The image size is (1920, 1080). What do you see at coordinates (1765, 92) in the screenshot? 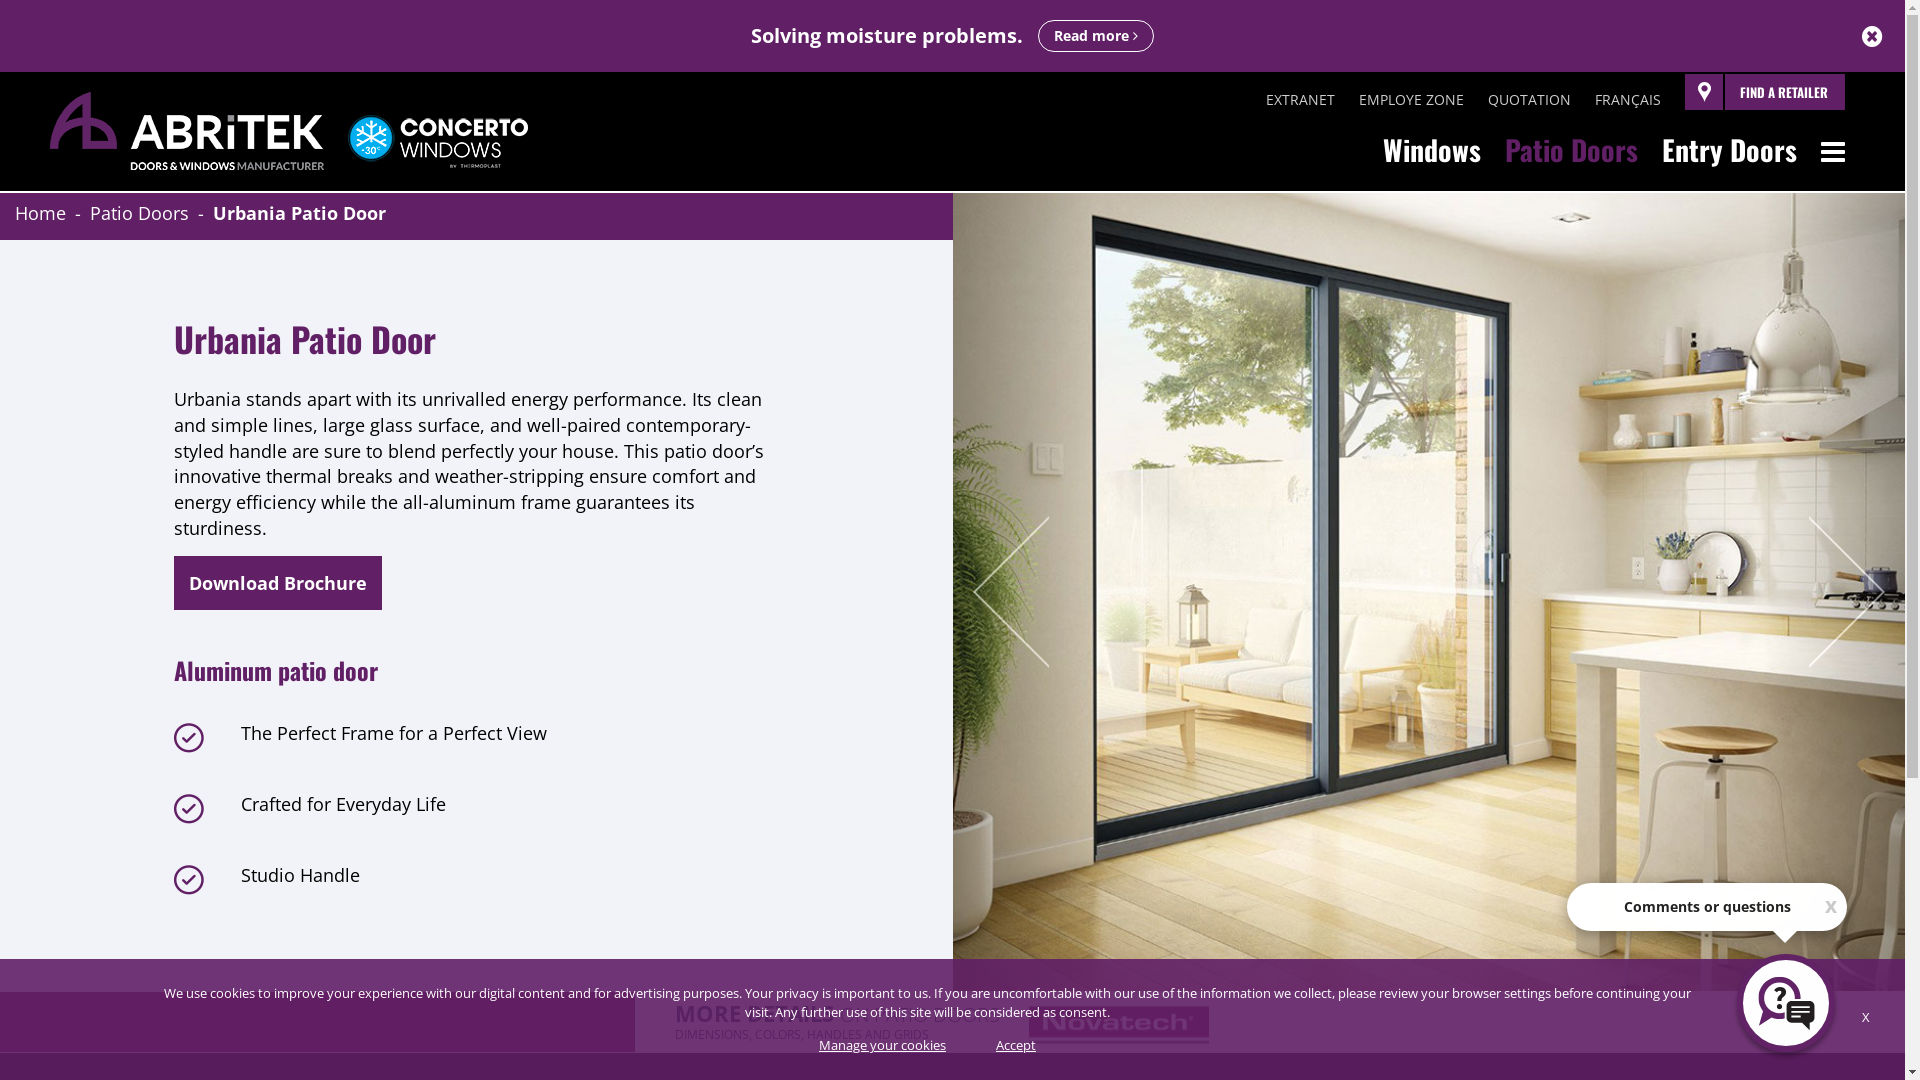
I see `FIND A RETAILER` at bounding box center [1765, 92].